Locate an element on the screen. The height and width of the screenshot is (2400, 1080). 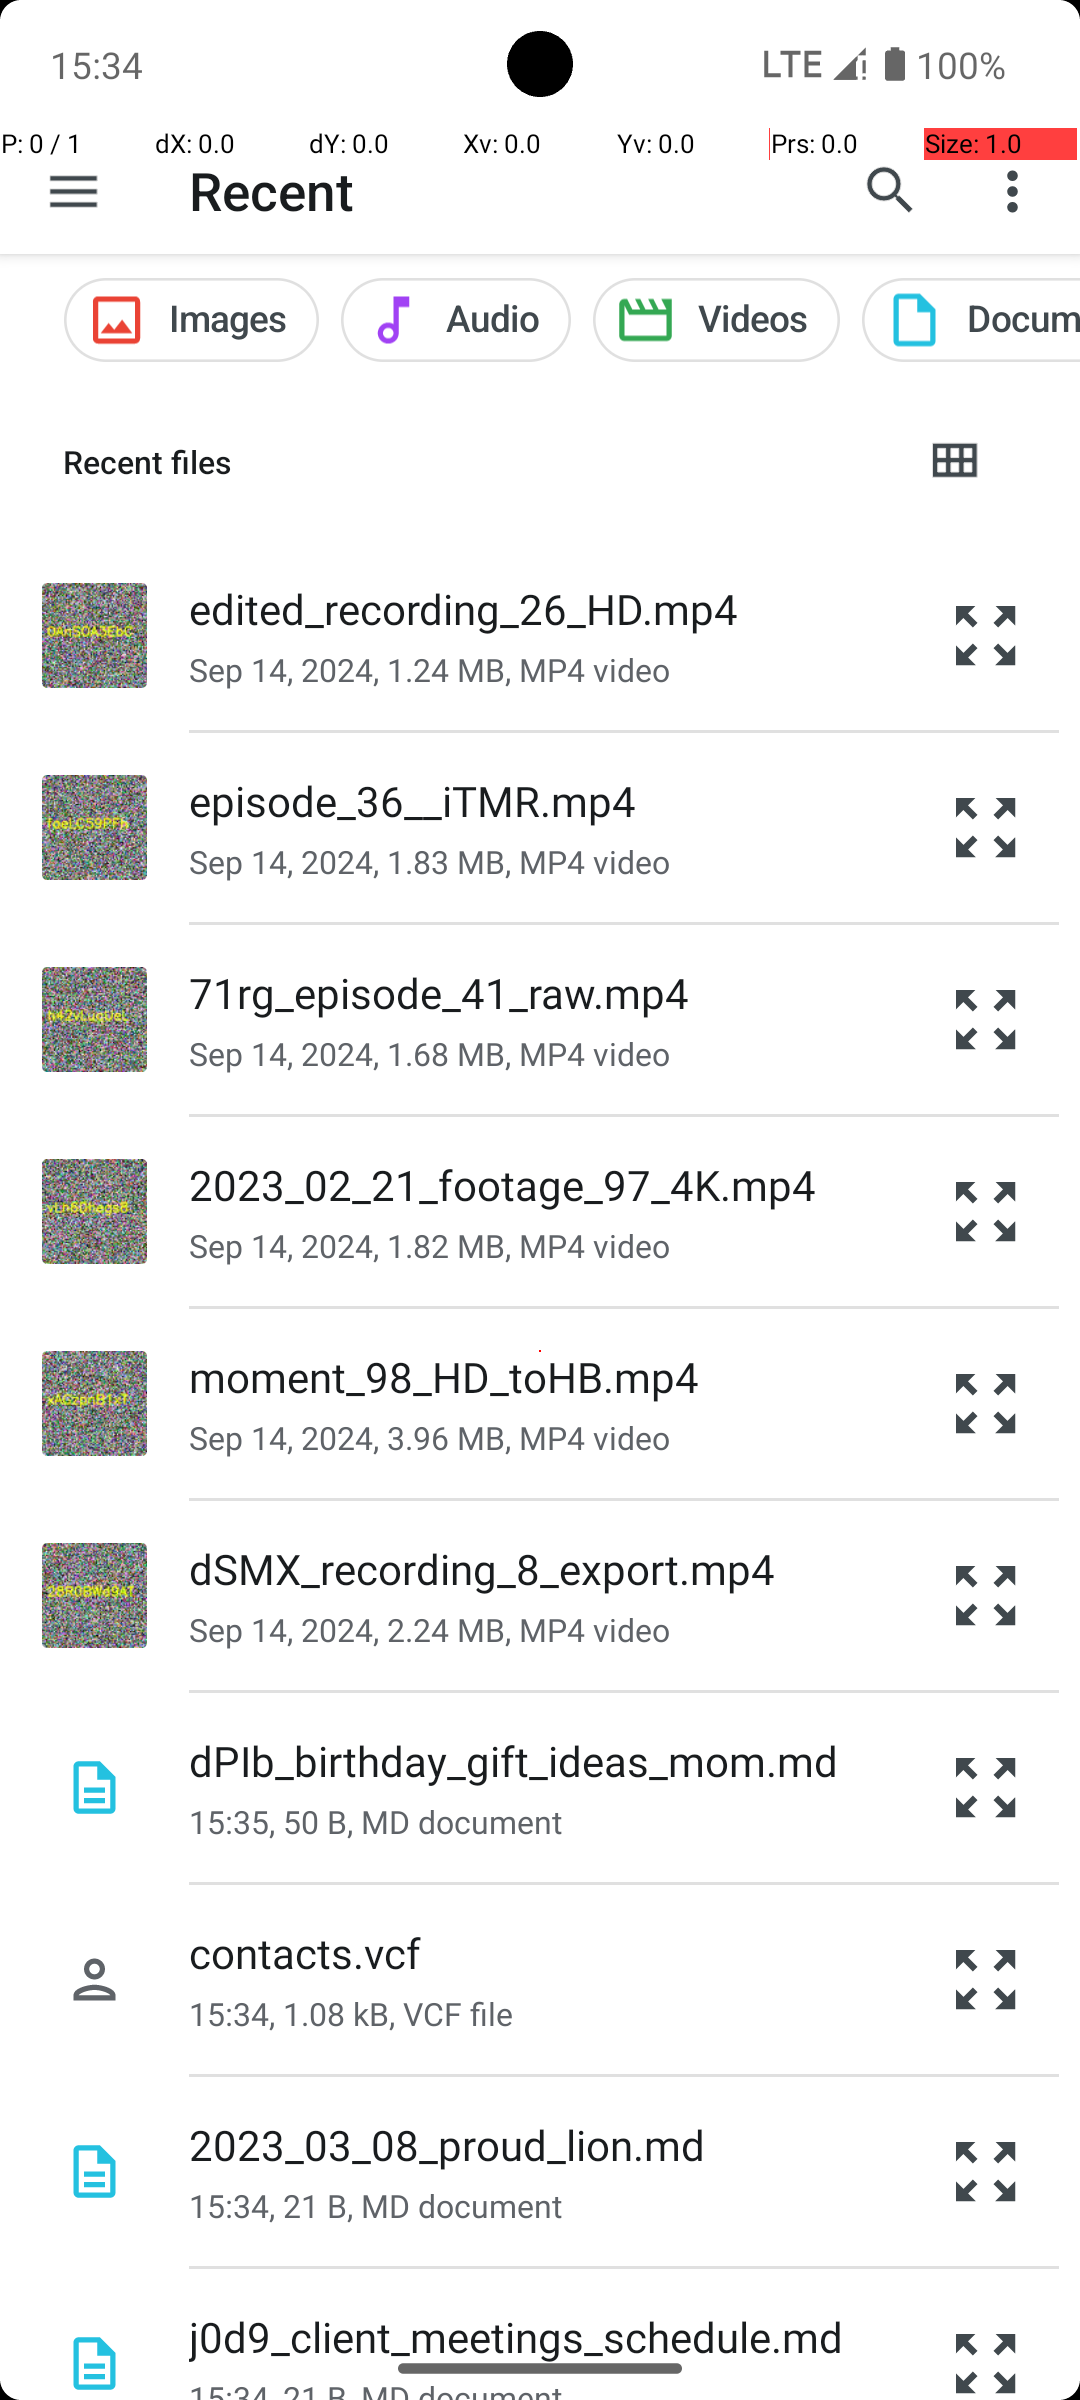
Preview the file dSMX_recording_8_export.mp4 is located at coordinates (986, 1596).